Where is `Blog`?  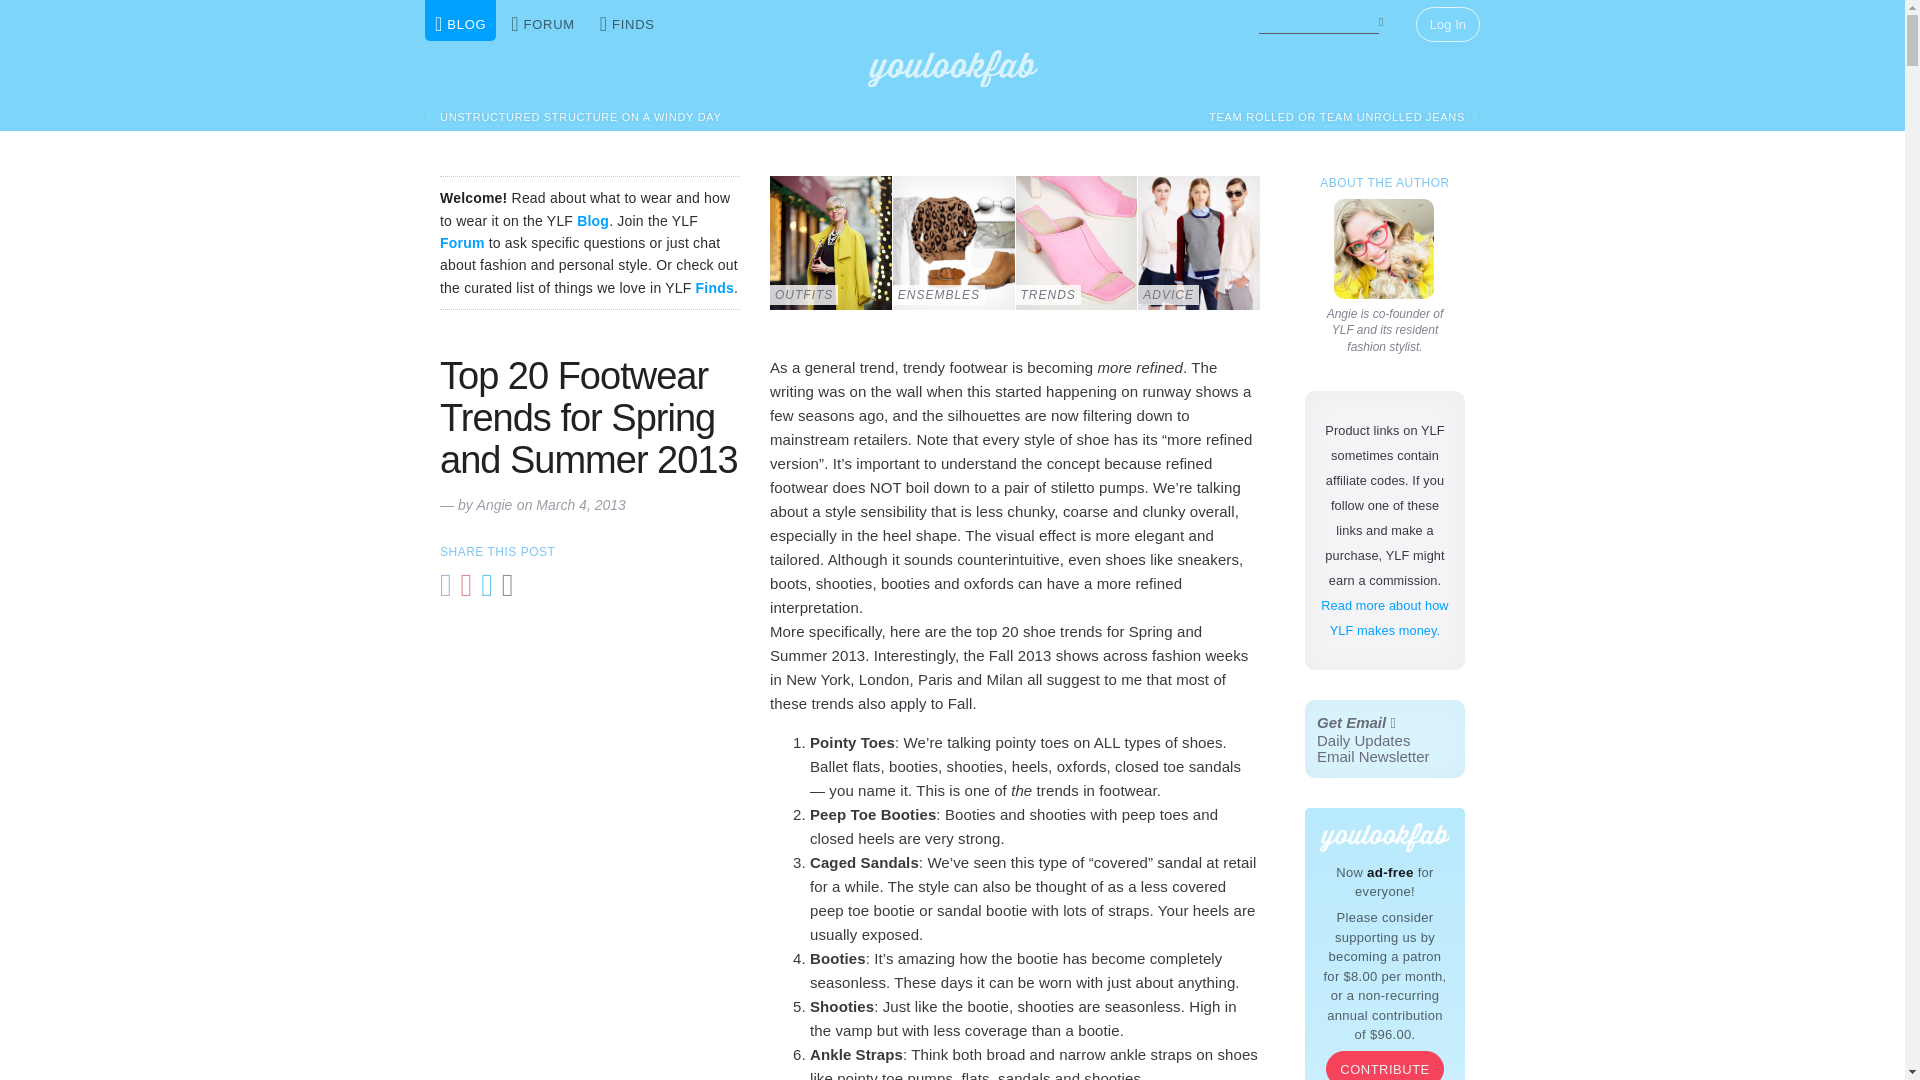 Blog is located at coordinates (592, 220).